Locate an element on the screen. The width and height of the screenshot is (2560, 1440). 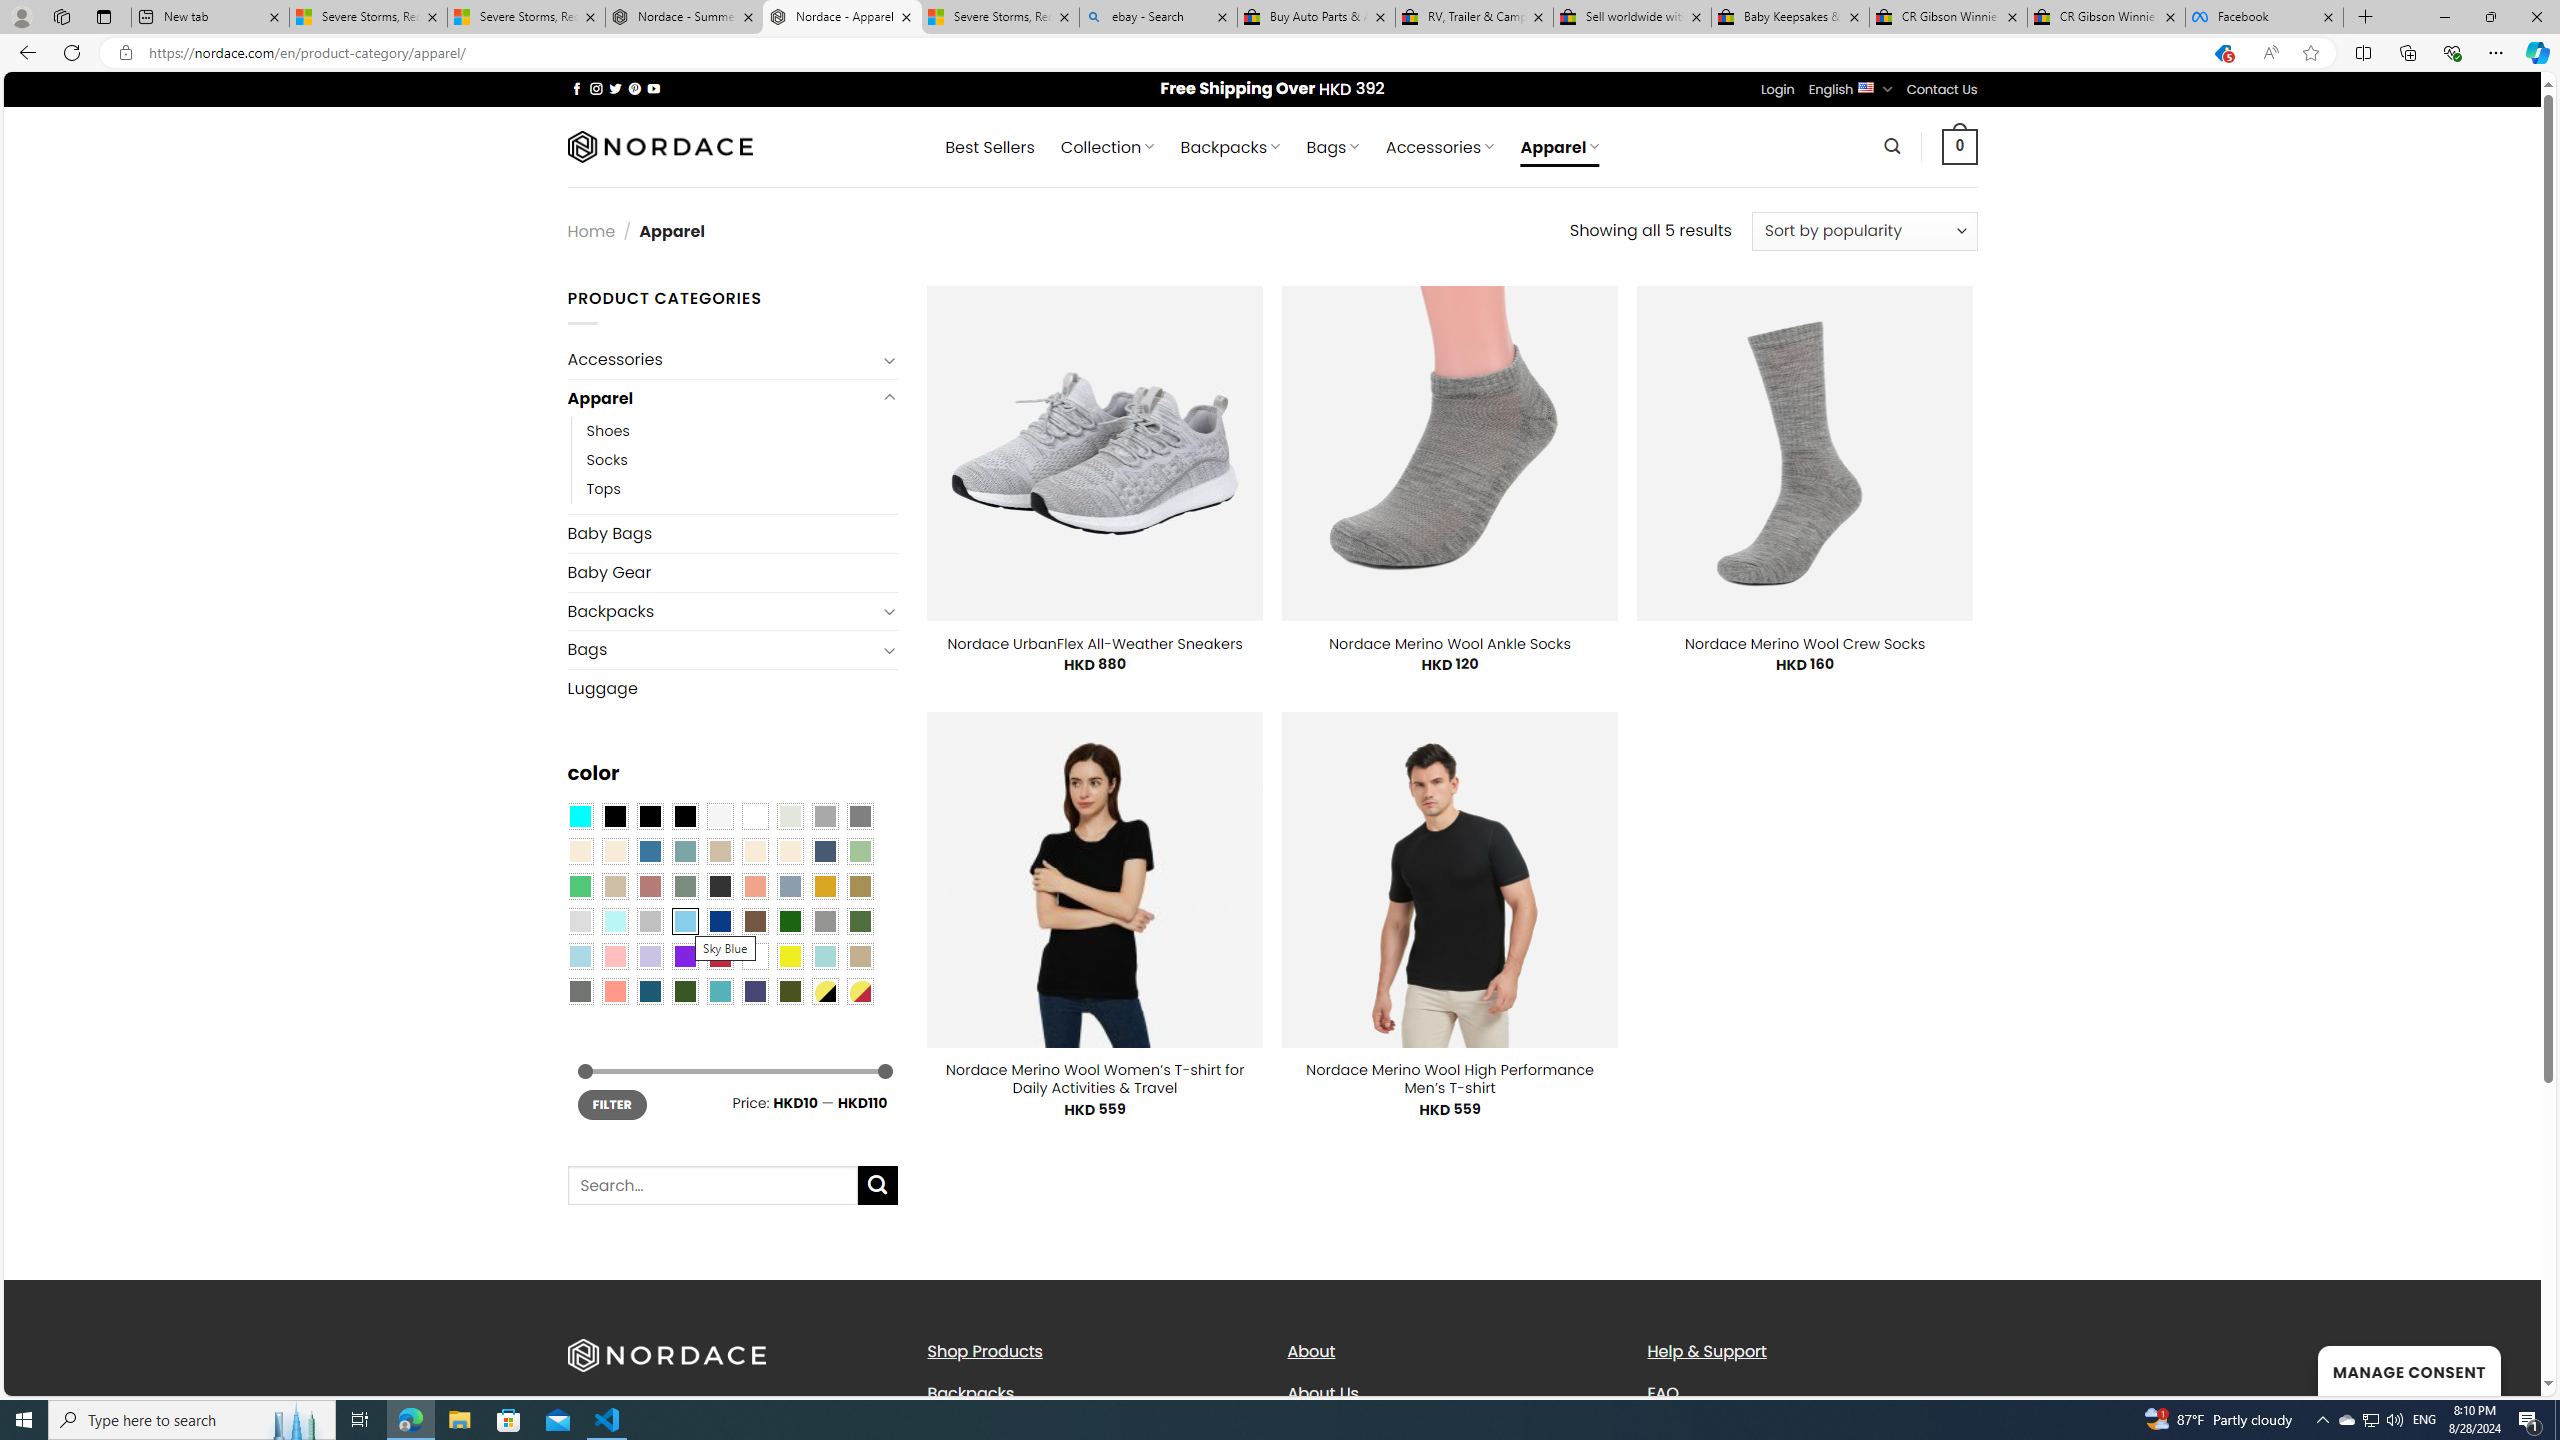
Dark Green is located at coordinates (790, 921).